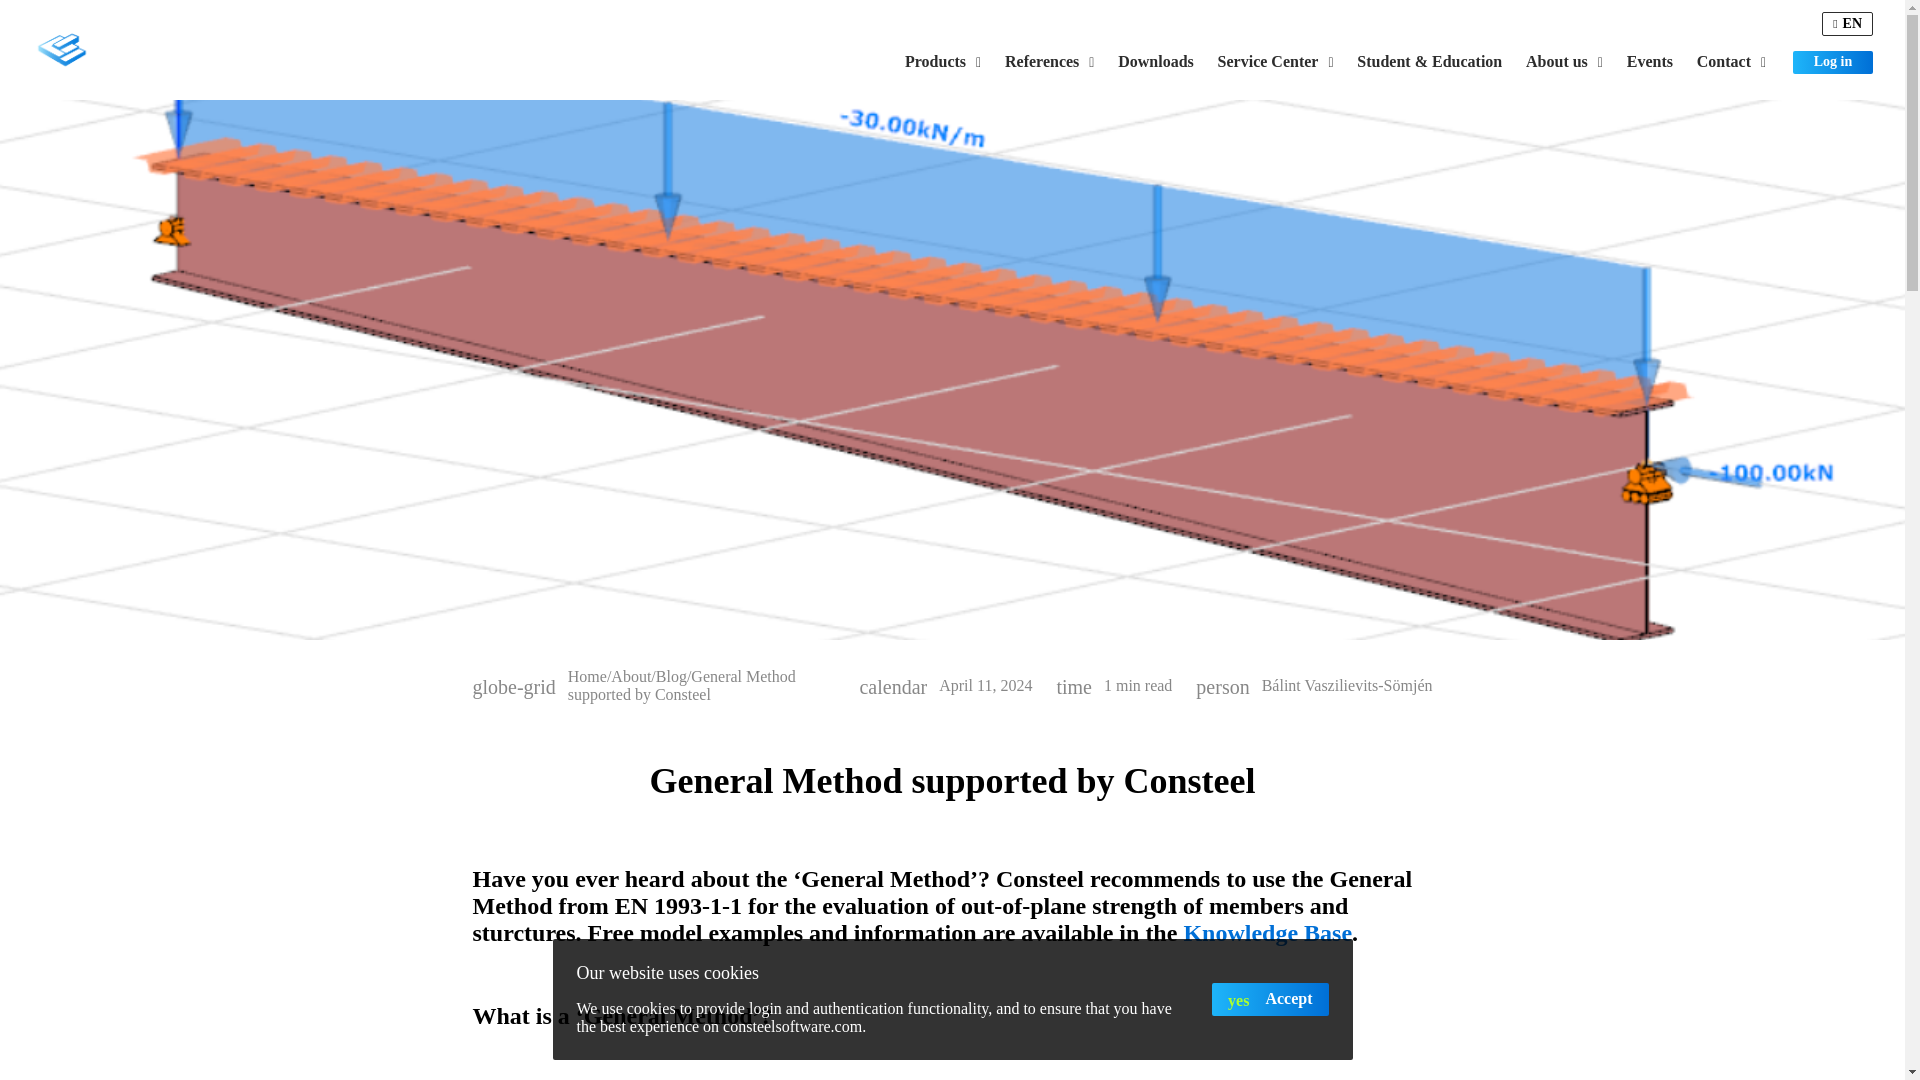 The image size is (1920, 1080). Describe the element at coordinates (1833, 61) in the screenshot. I see `Log in` at that location.